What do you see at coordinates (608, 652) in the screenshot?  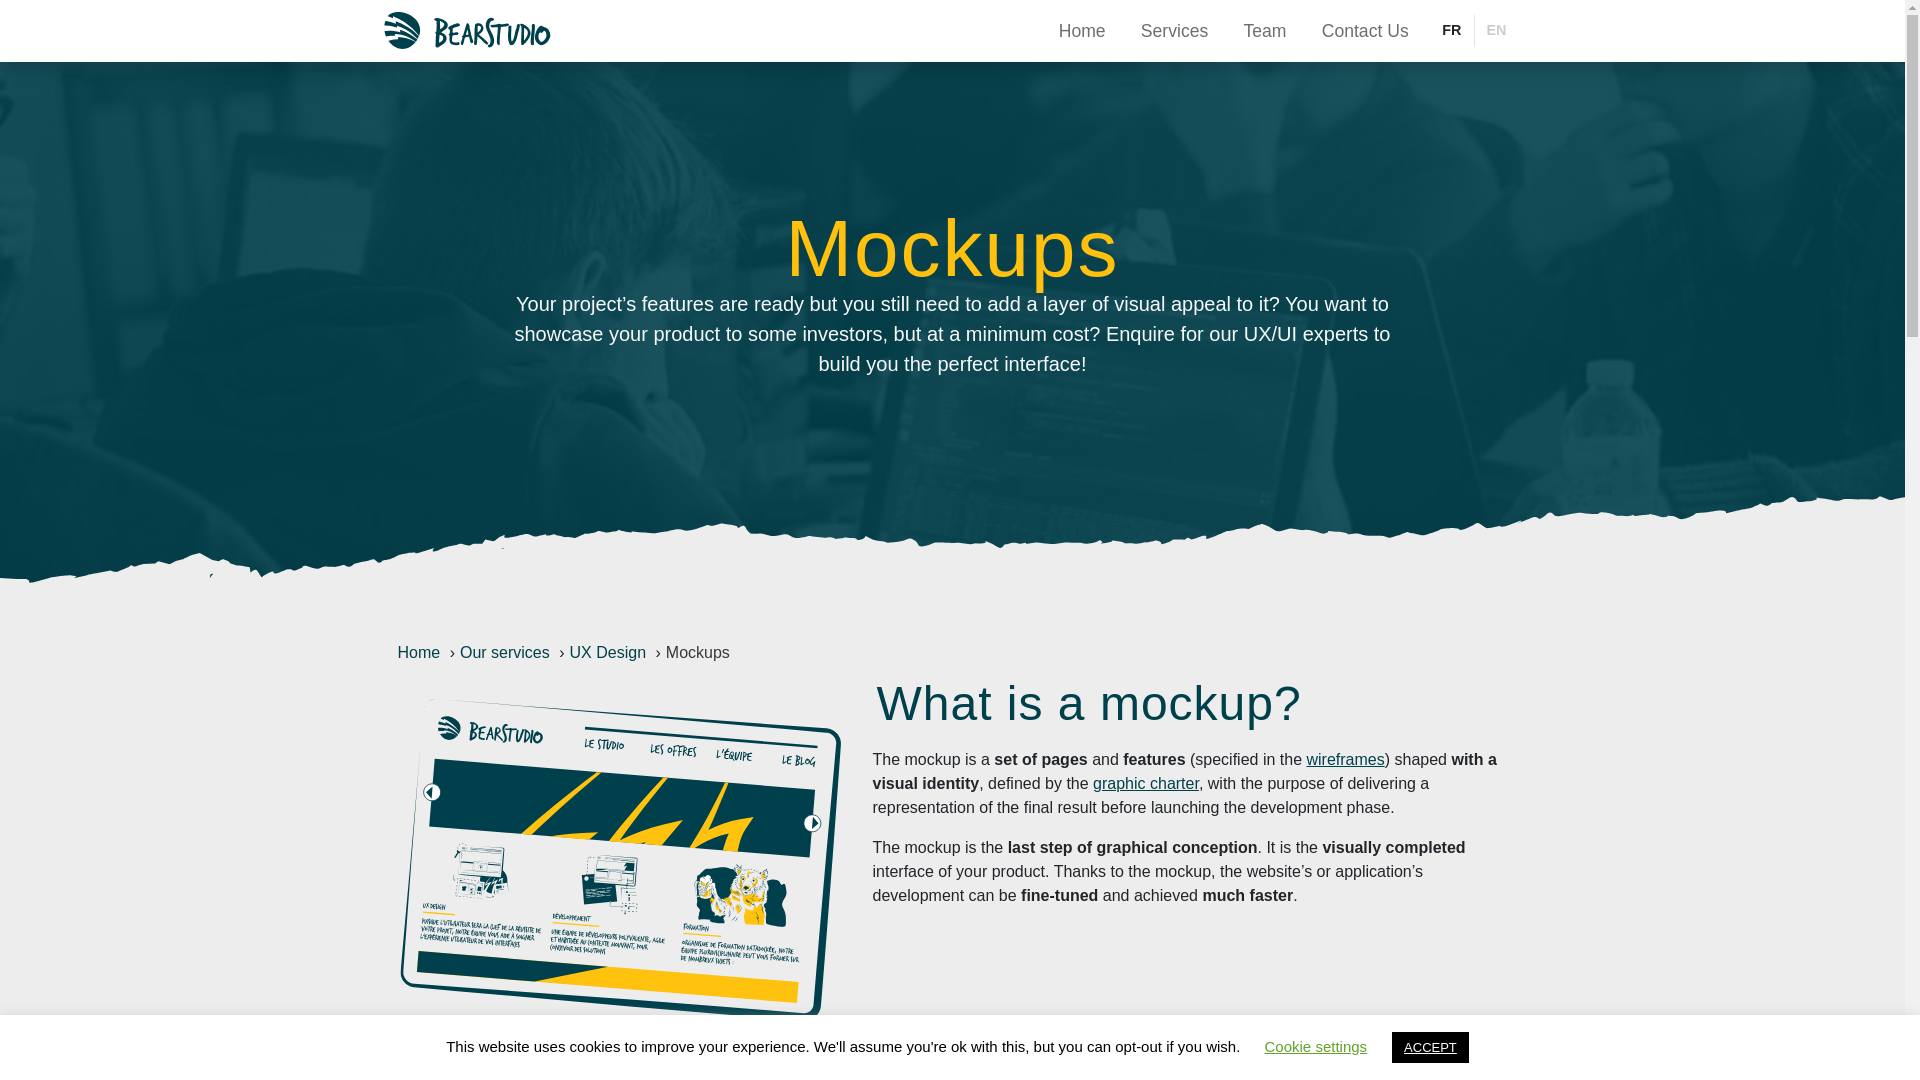 I see `UX Design` at bounding box center [608, 652].